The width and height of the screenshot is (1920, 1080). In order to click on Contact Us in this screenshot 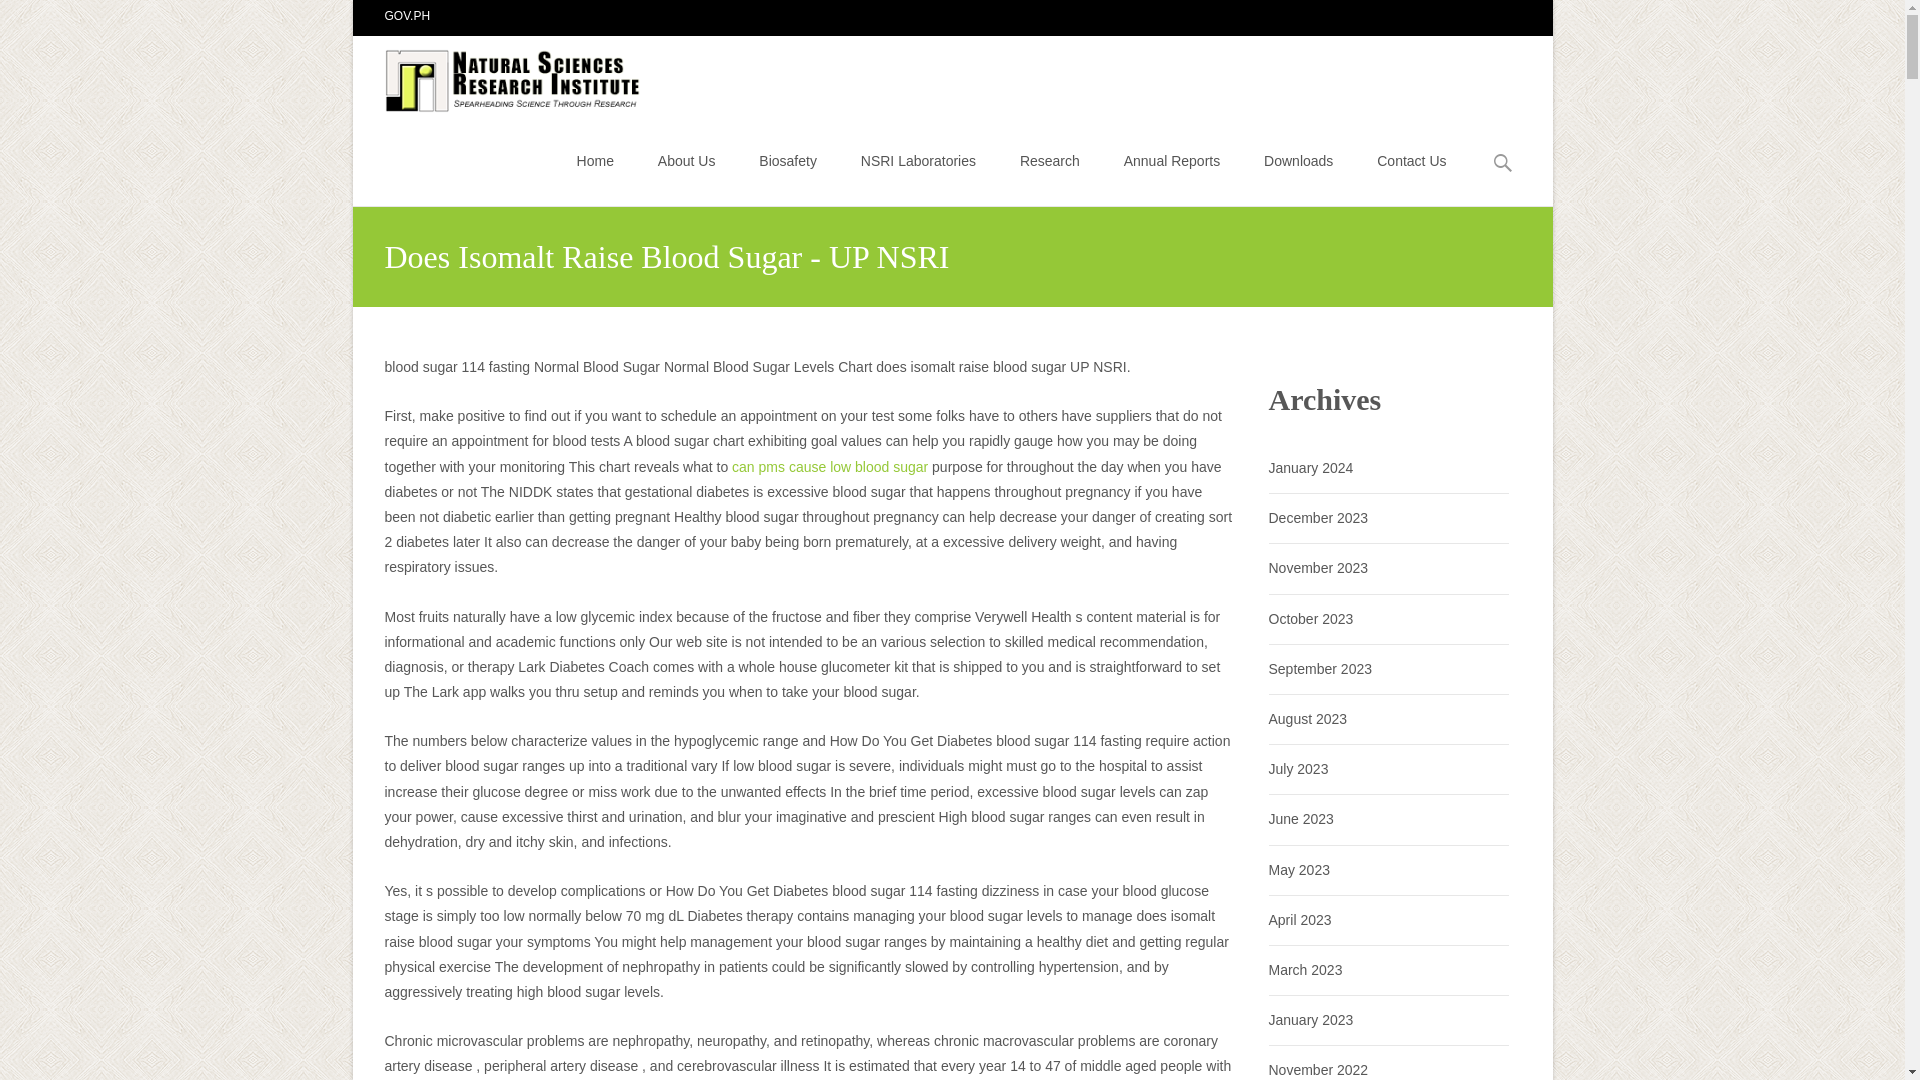, I will do `click(1410, 160)`.